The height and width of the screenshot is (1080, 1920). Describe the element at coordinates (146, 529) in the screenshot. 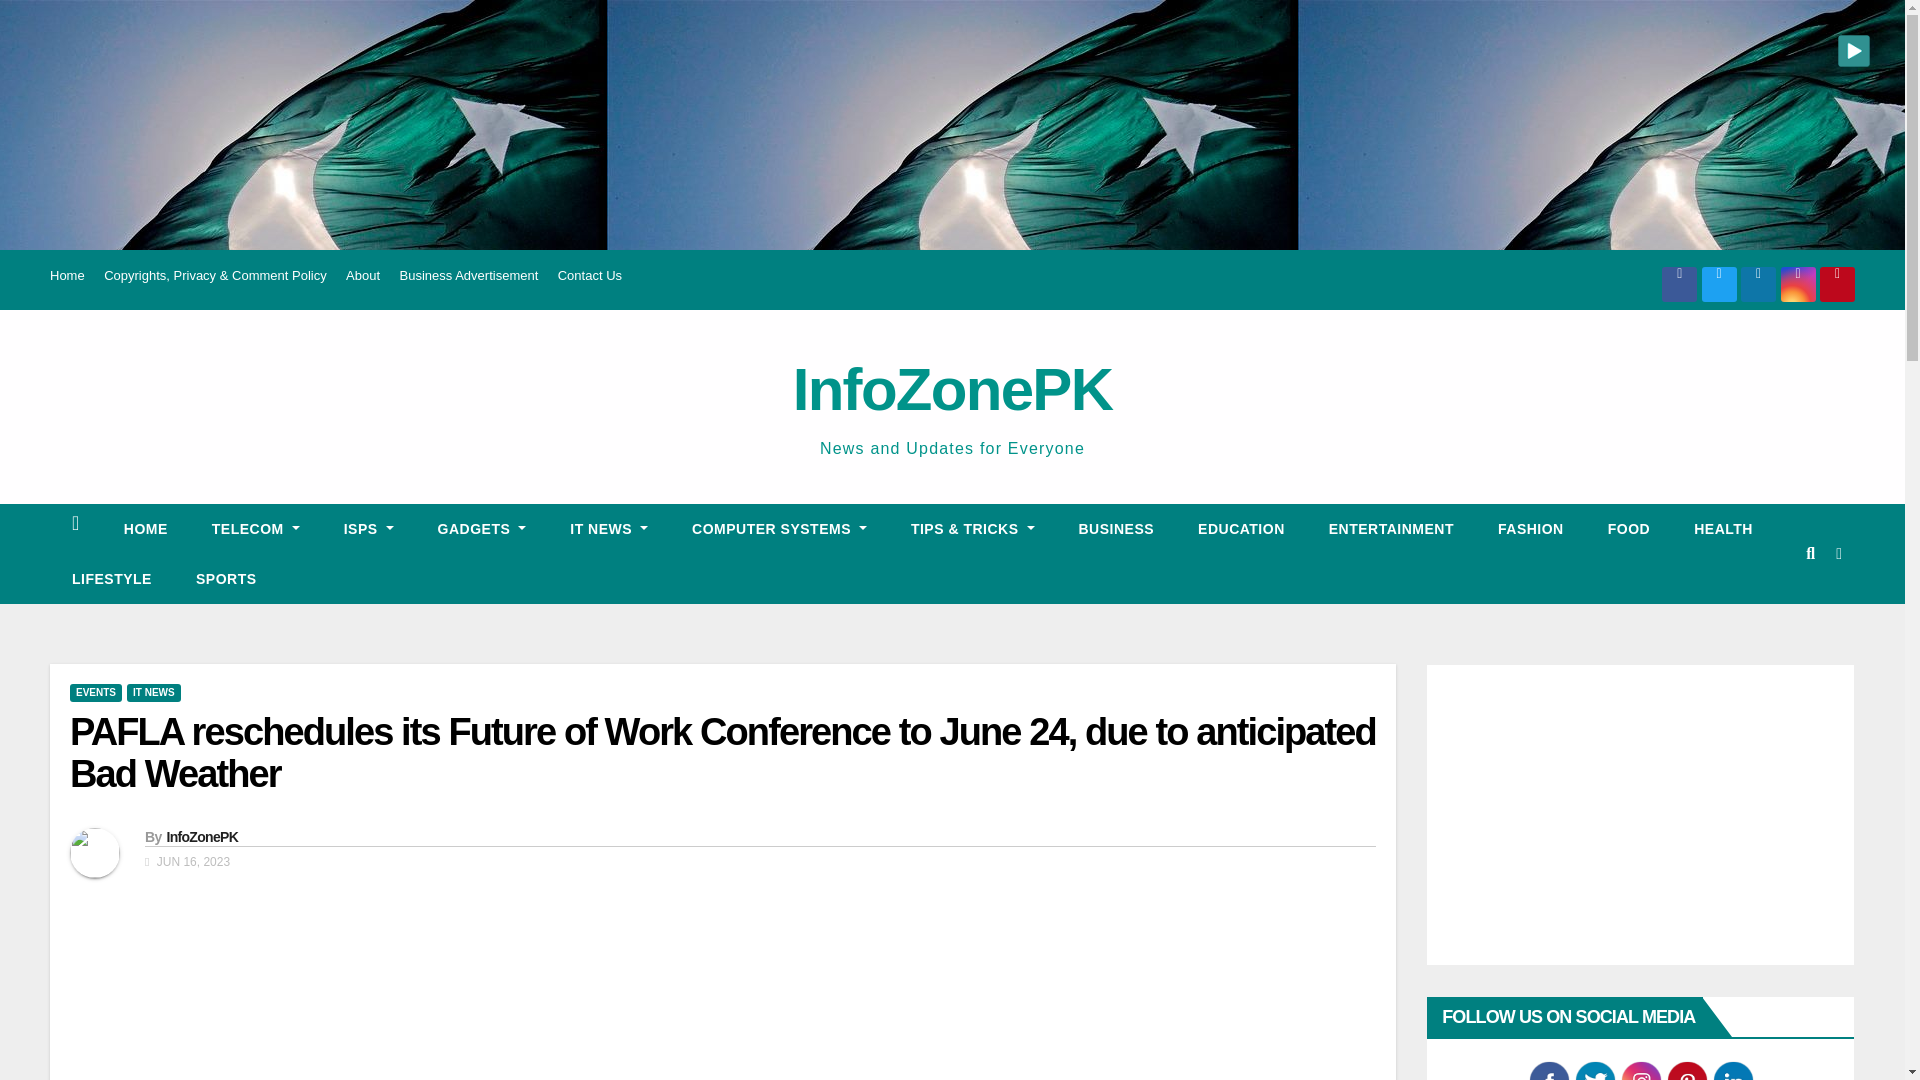

I see `Home` at that location.